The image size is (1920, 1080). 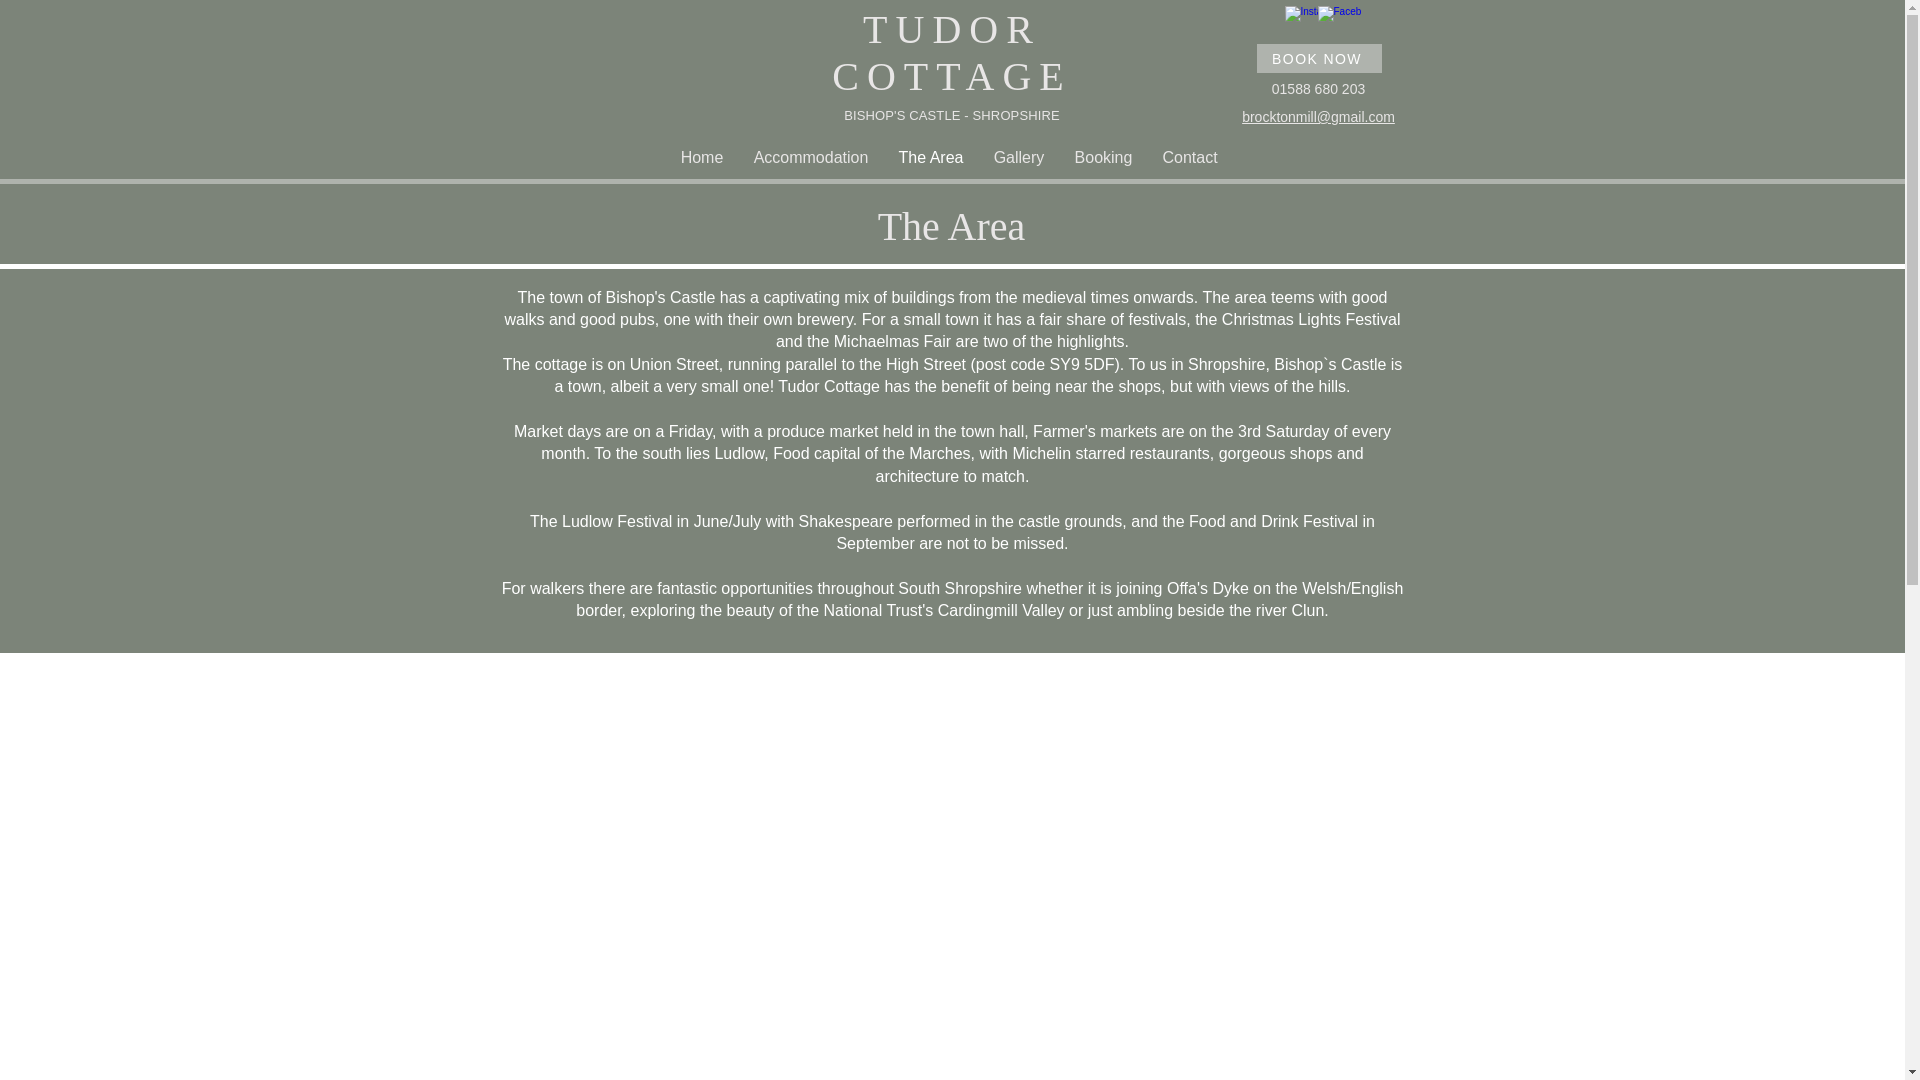 I want to click on Contact, so click(x=1190, y=157).